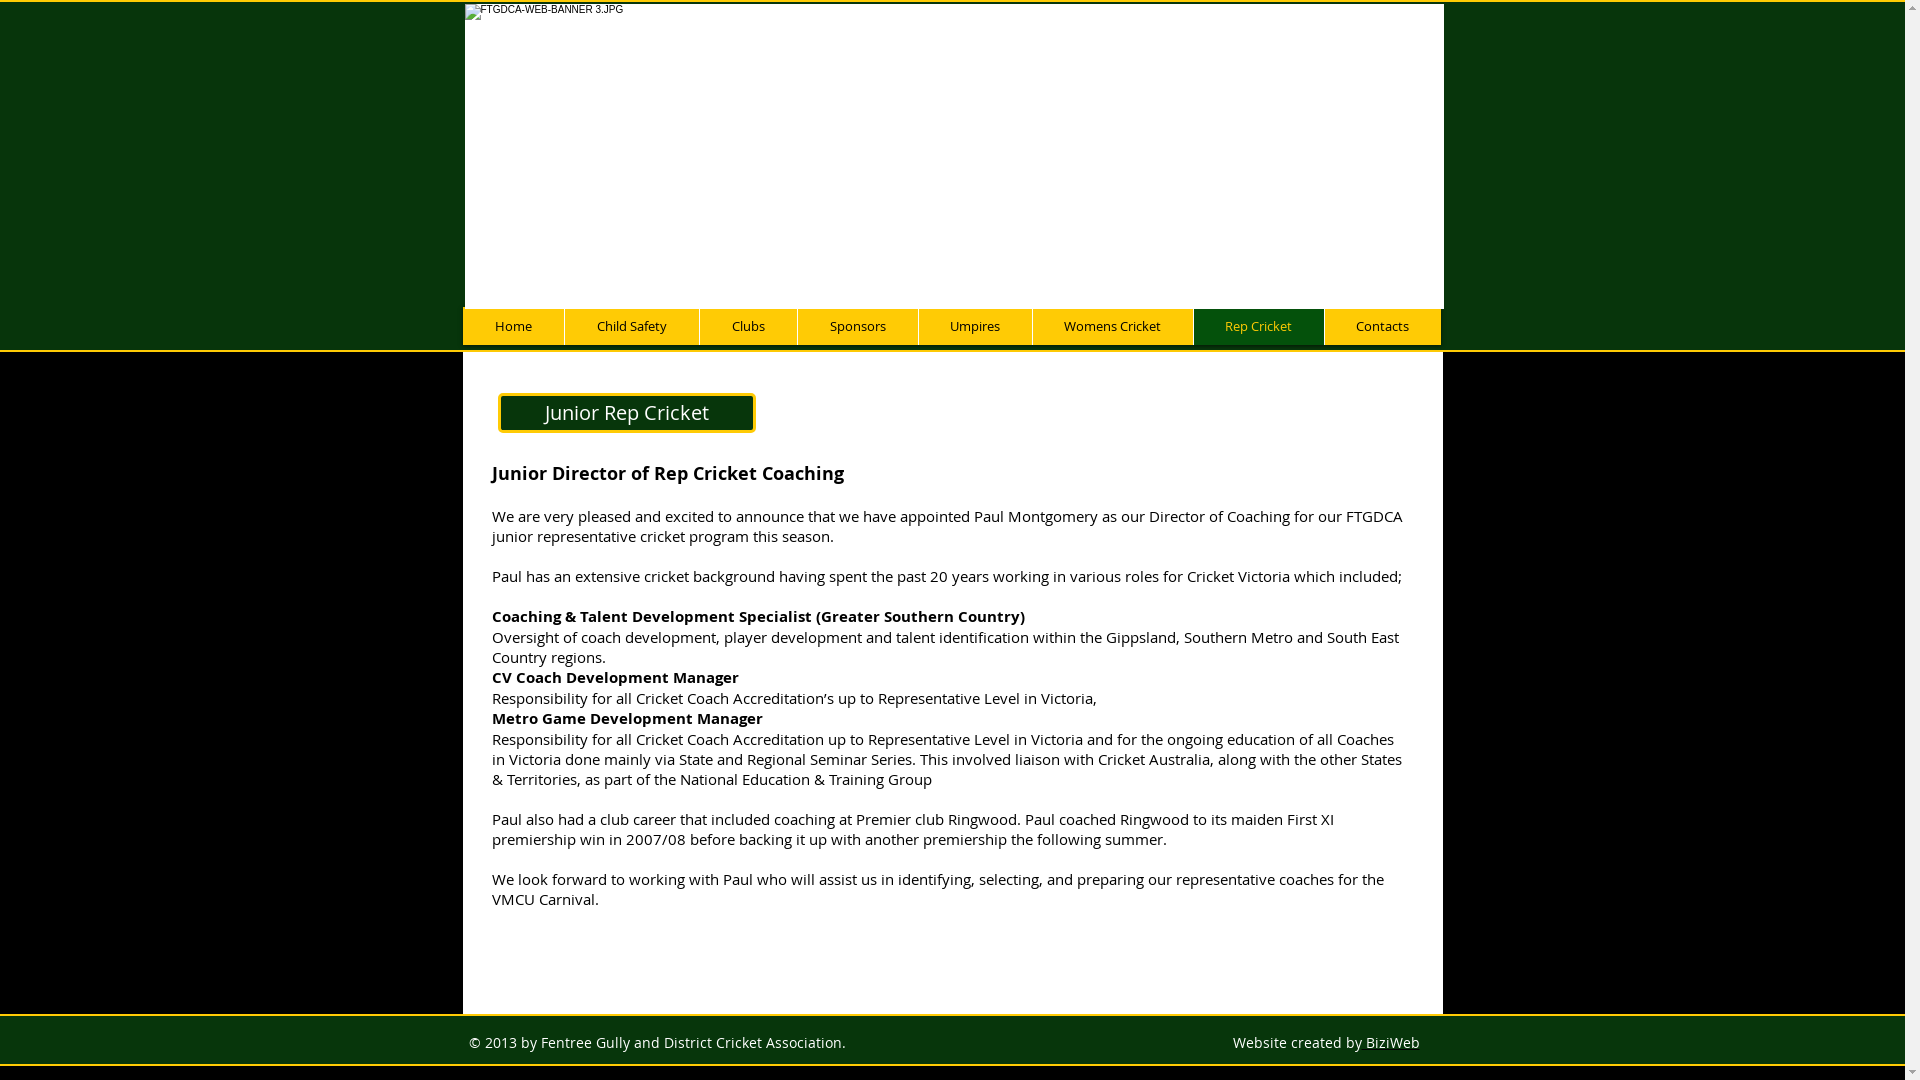 The height and width of the screenshot is (1080, 1920). Describe the element at coordinates (975, 326) in the screenshot. I see `Umpires` at that location.